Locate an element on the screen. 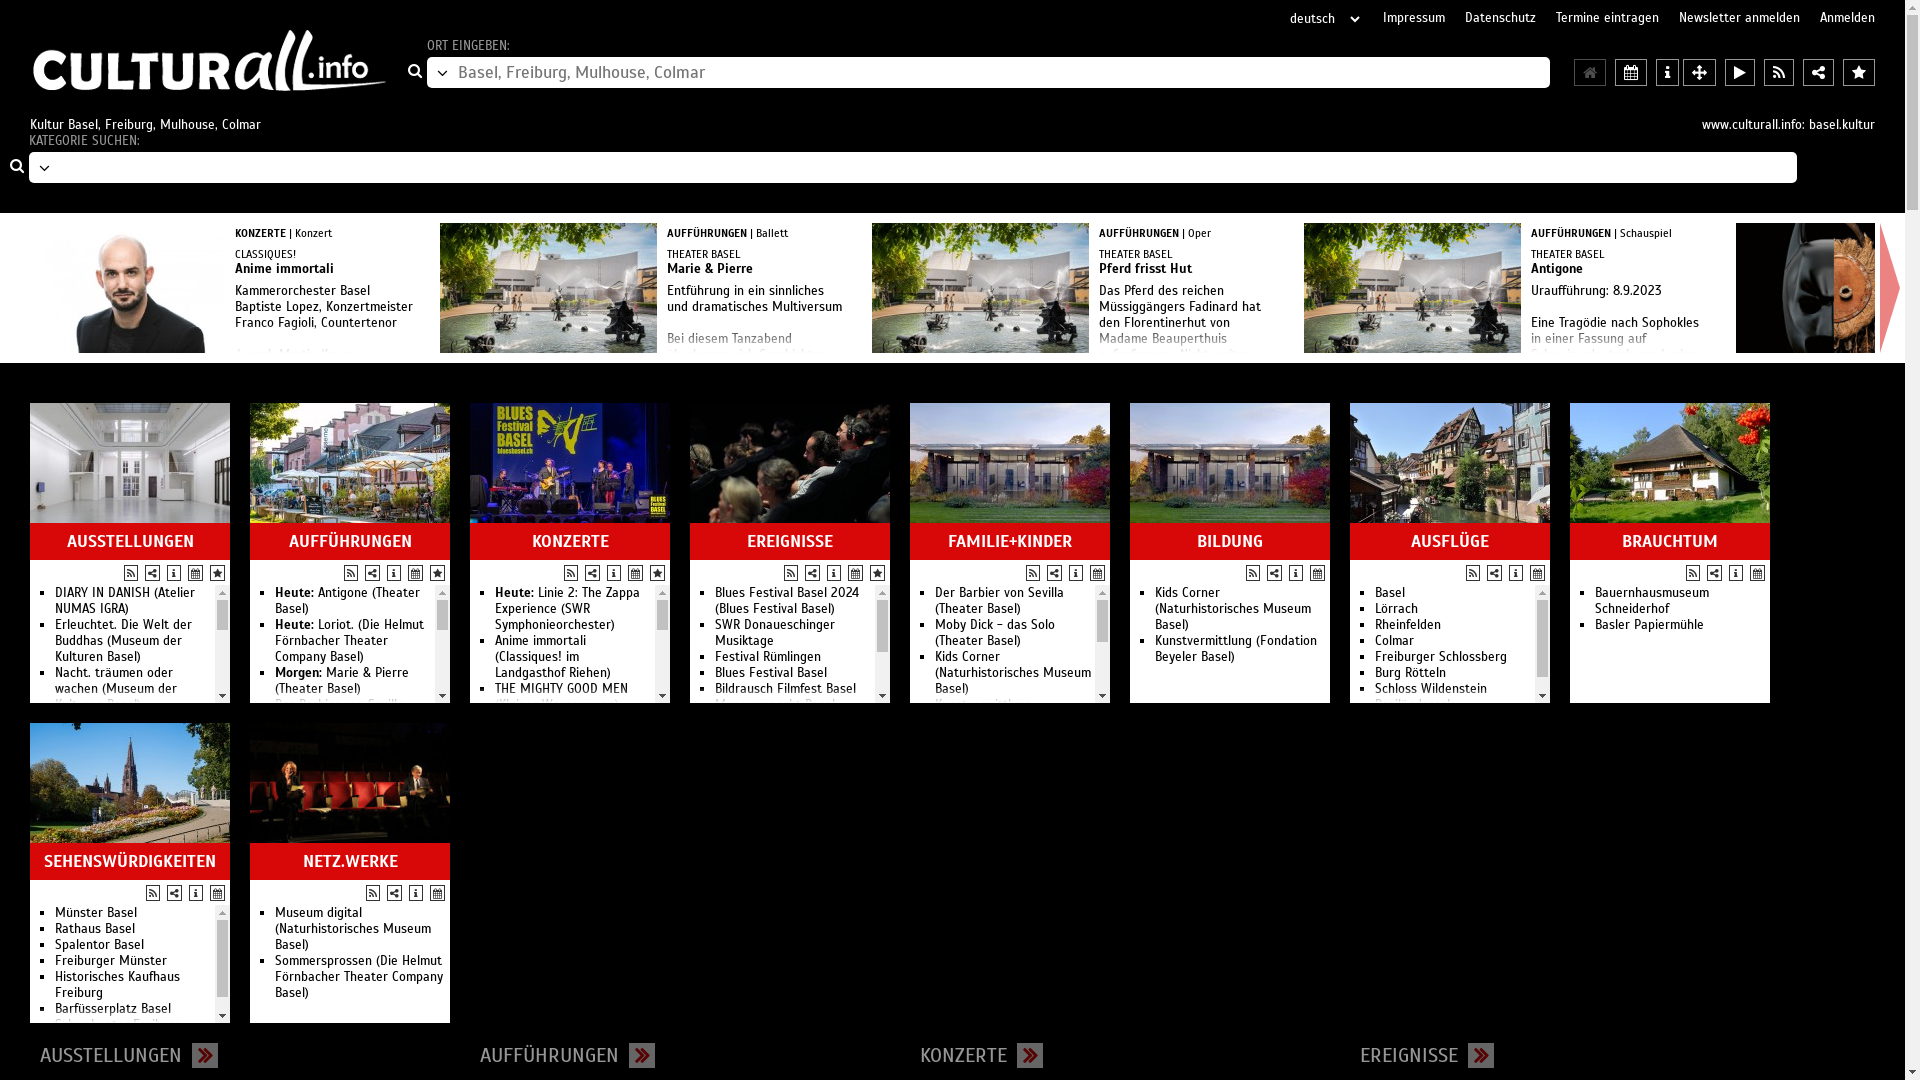 The image size is (1920, 1080). Theater Basel is located at coordinates (314, 865).